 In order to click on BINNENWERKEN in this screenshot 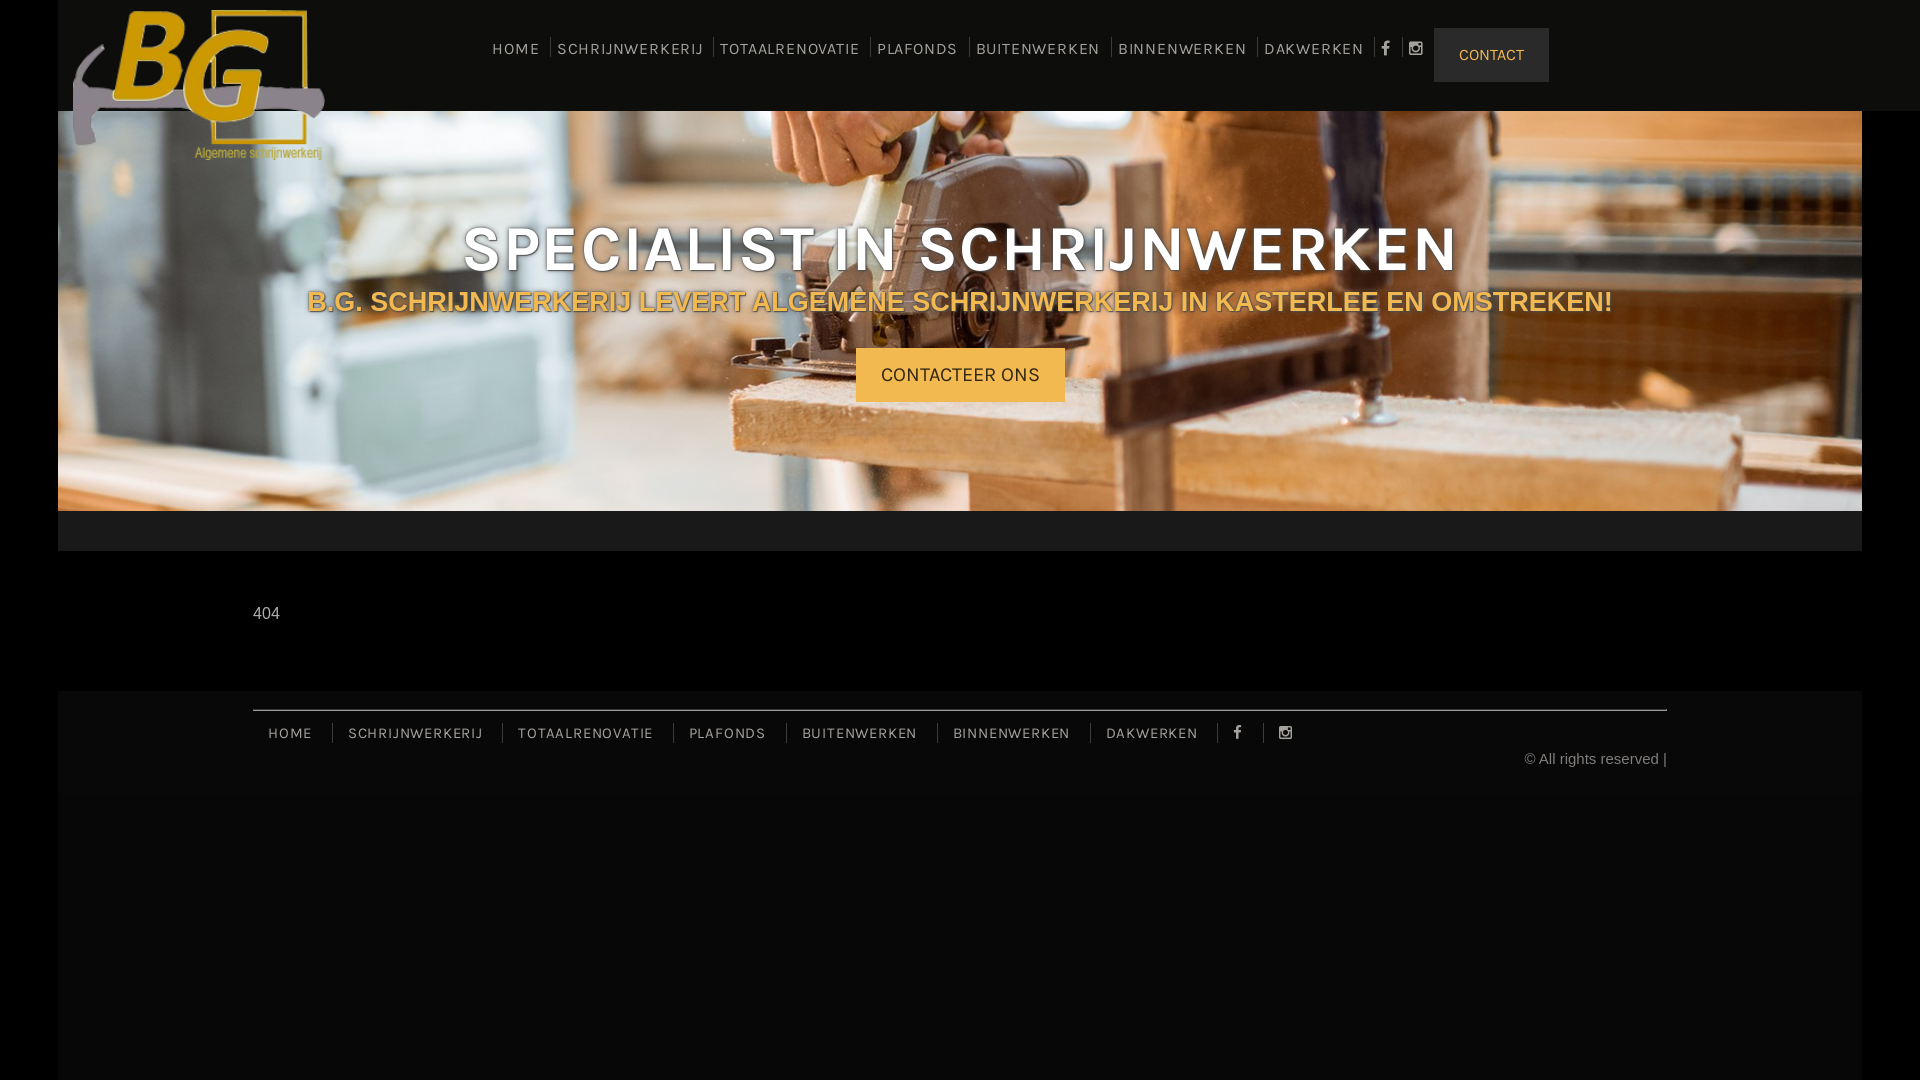, I will do `click(1182, 56)`.